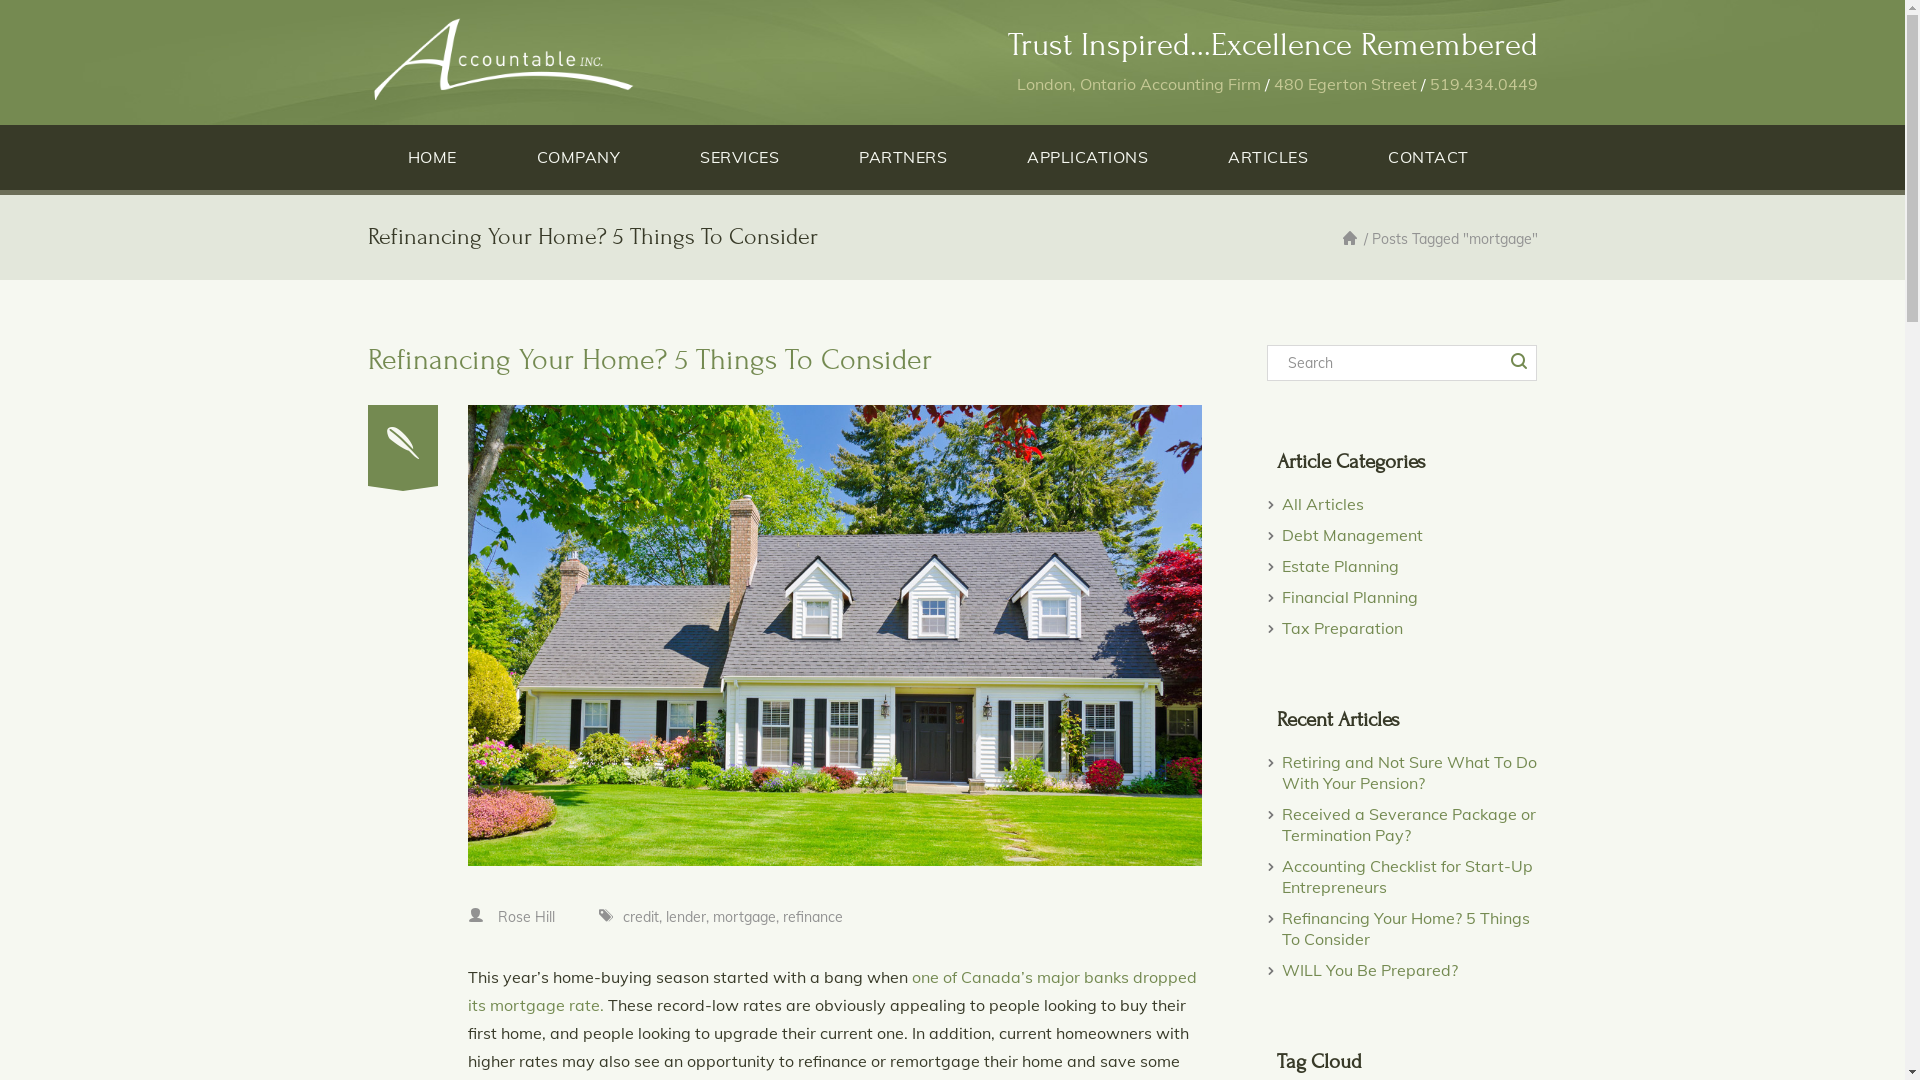 This screenshot has width=1920, height=1080. What do you see at coordinates (640, 917) in the screenshot?
I see `credit` at bounding box center [640, 917].